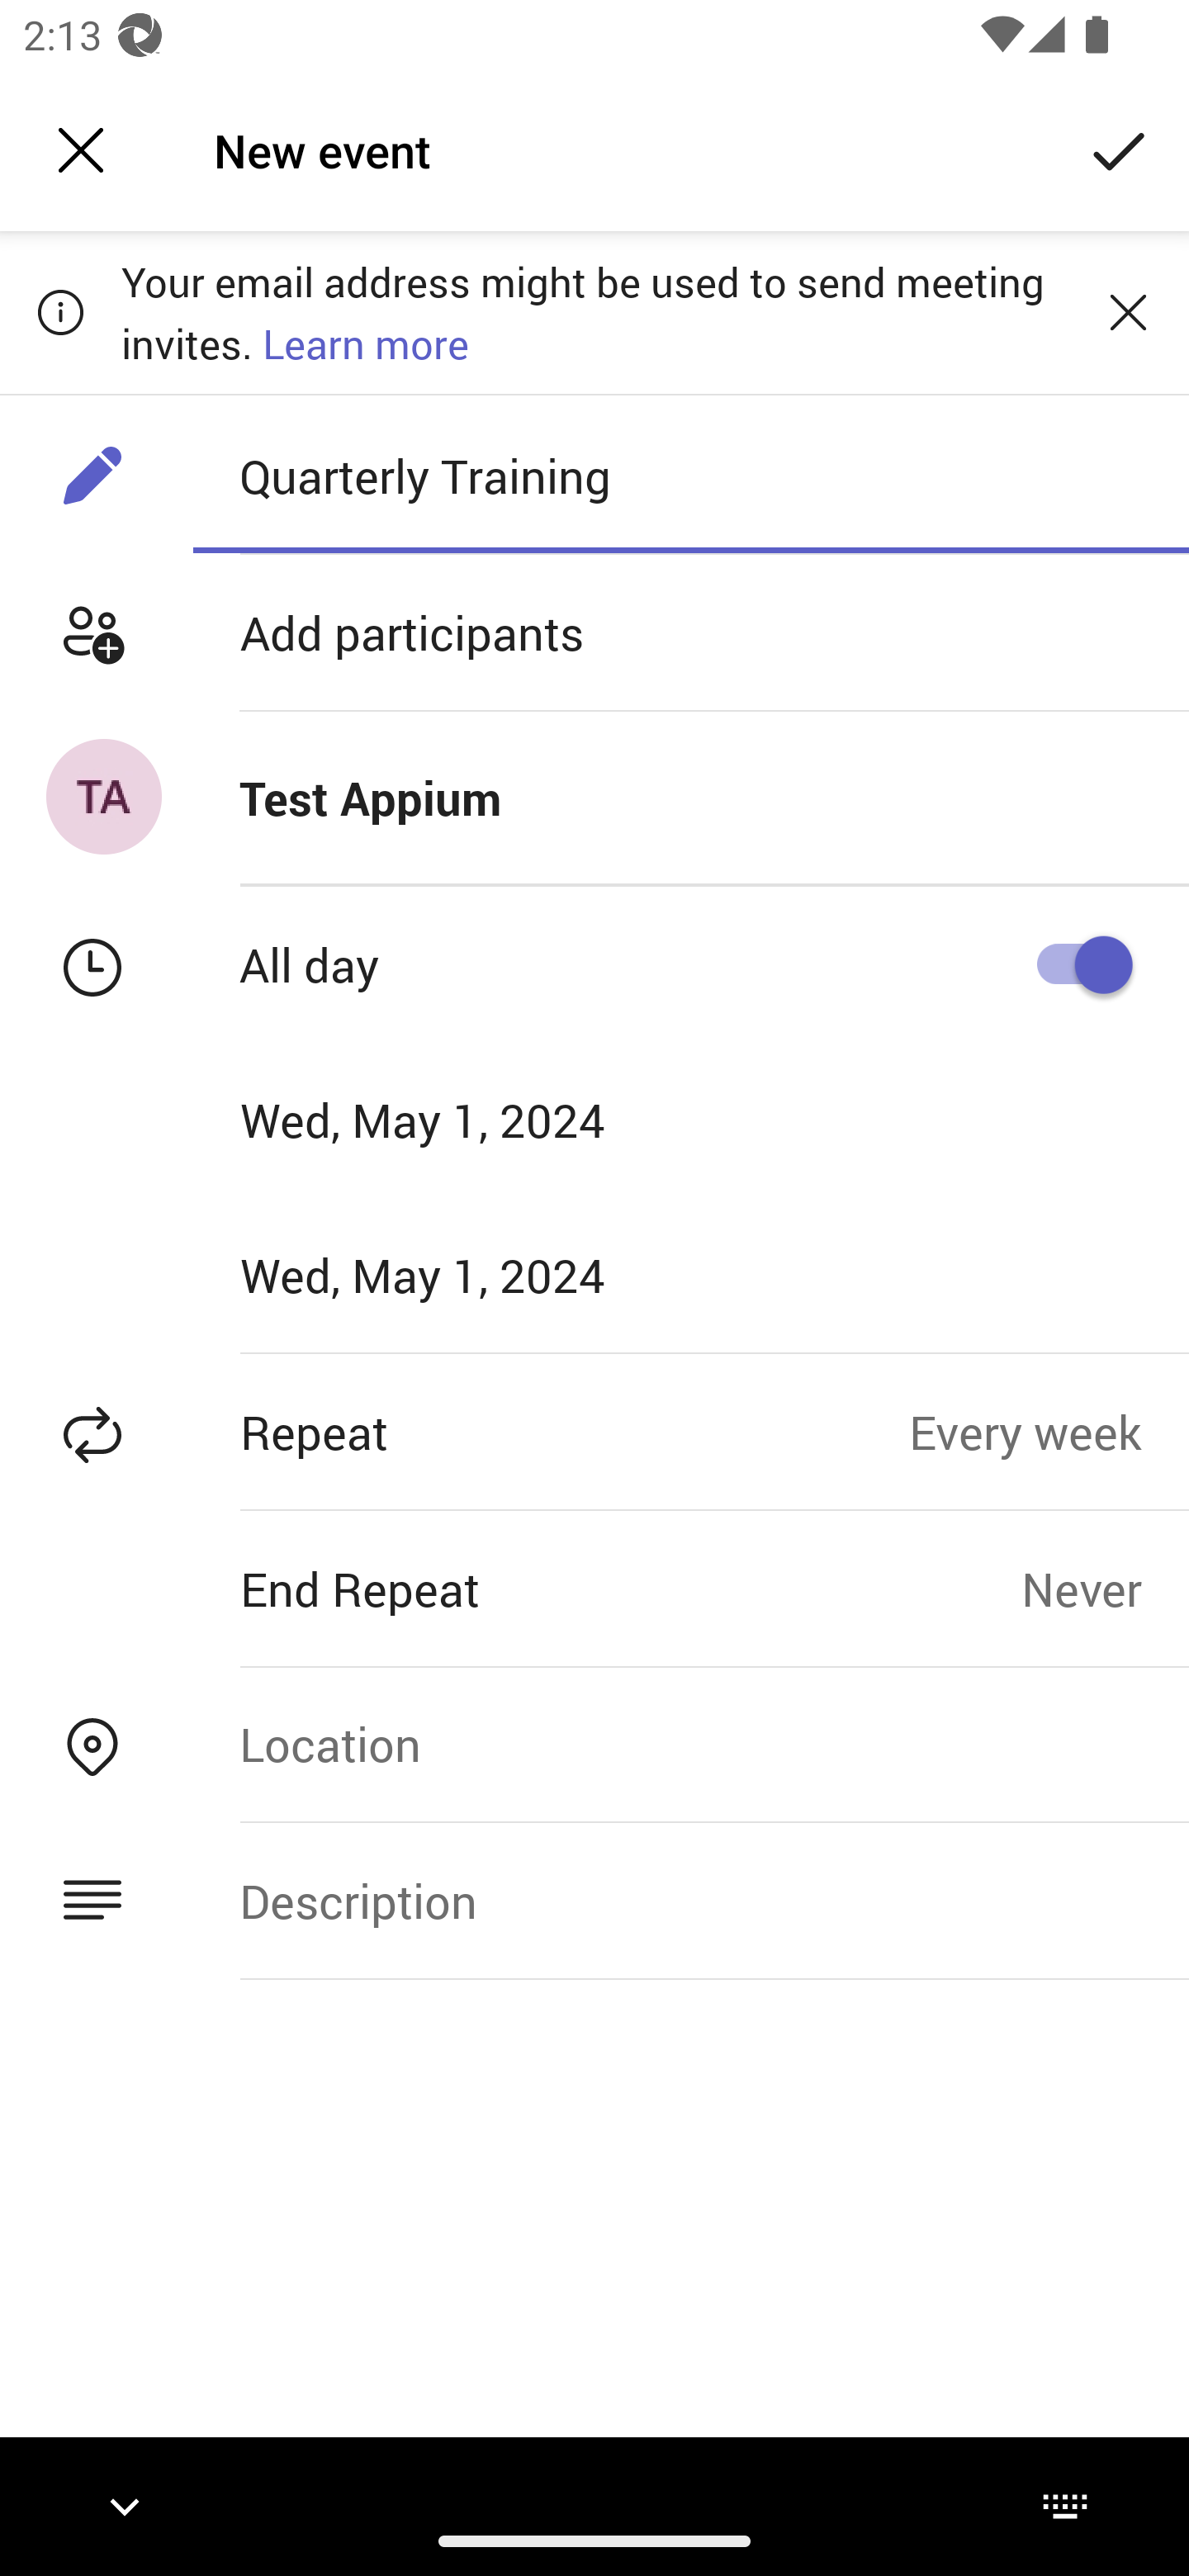 Image resolution: width=1189 pixels, height=2576 pixels. I want to click on Never End repeat Never, so click(1105, 1589).